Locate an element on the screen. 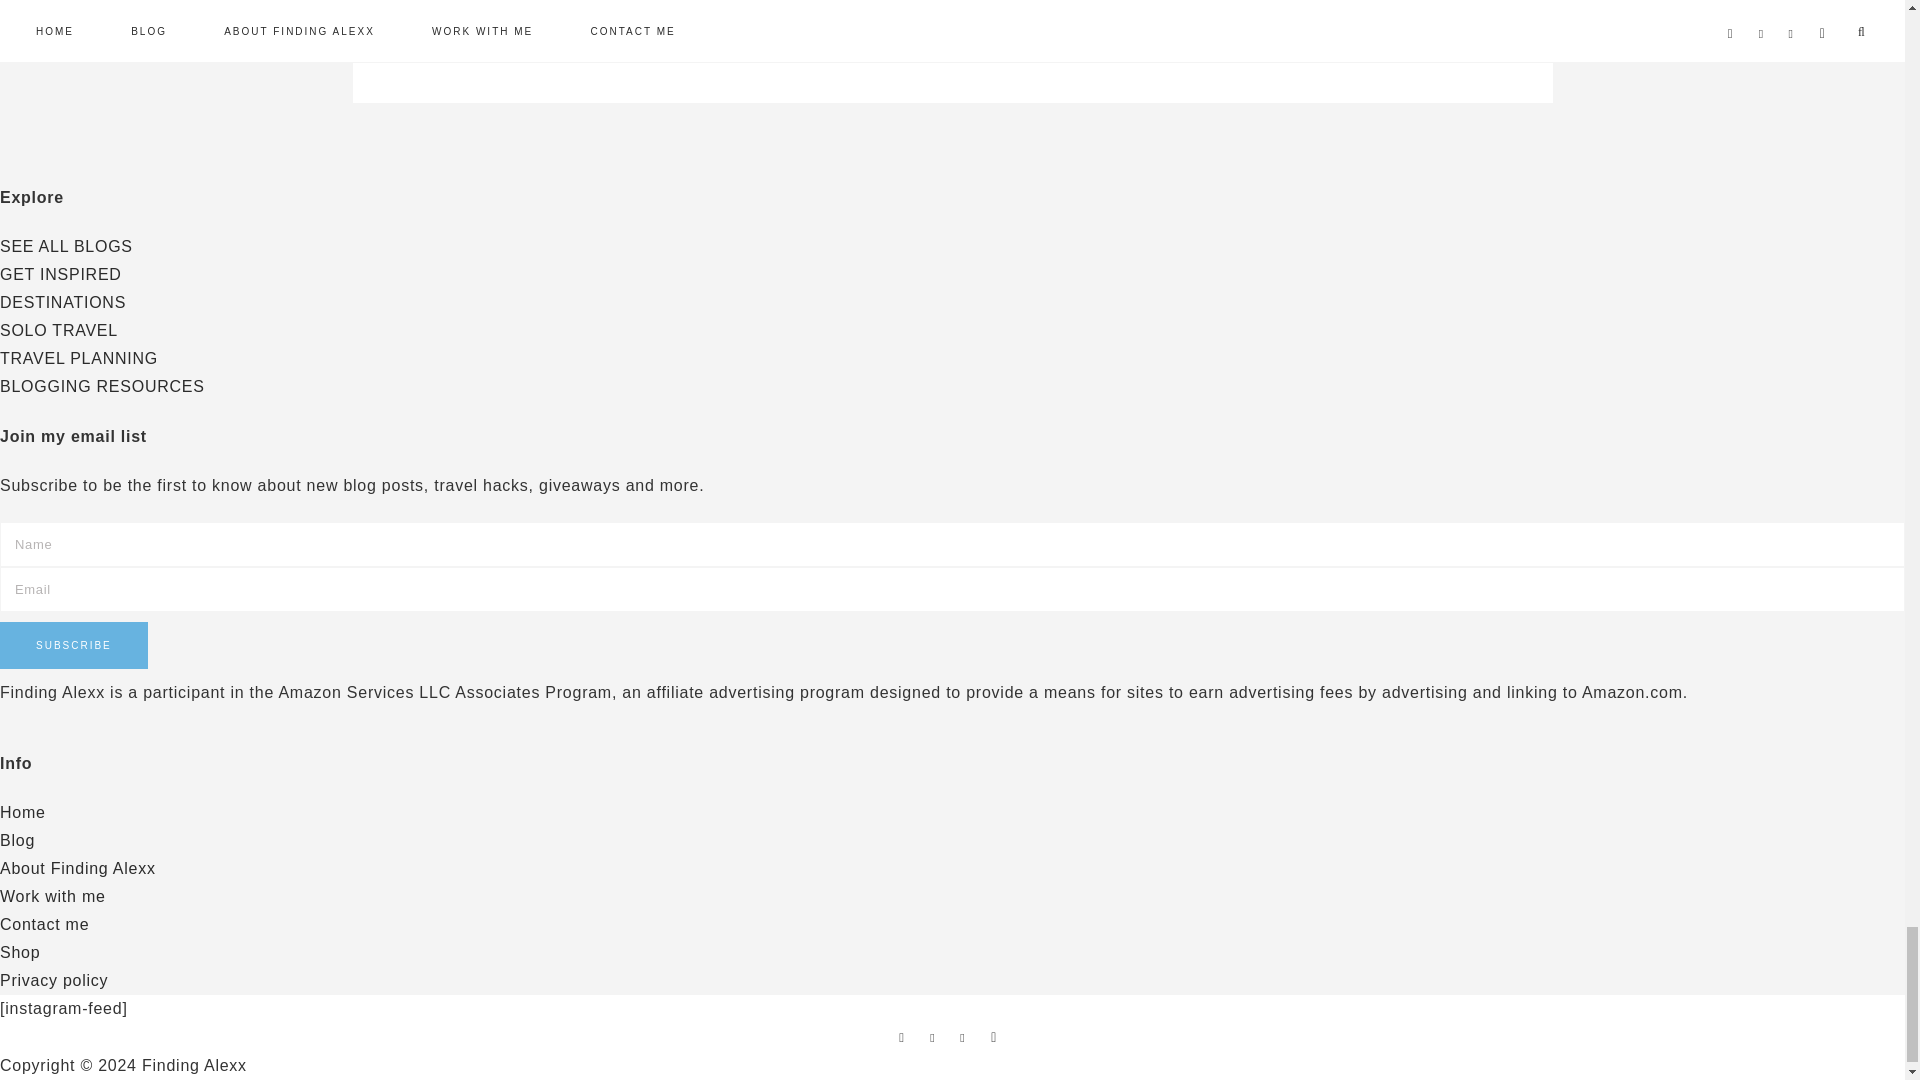 The height and width of the screenshot is (1080, 1920). Pinterest is located at coordinates (936, 1036).